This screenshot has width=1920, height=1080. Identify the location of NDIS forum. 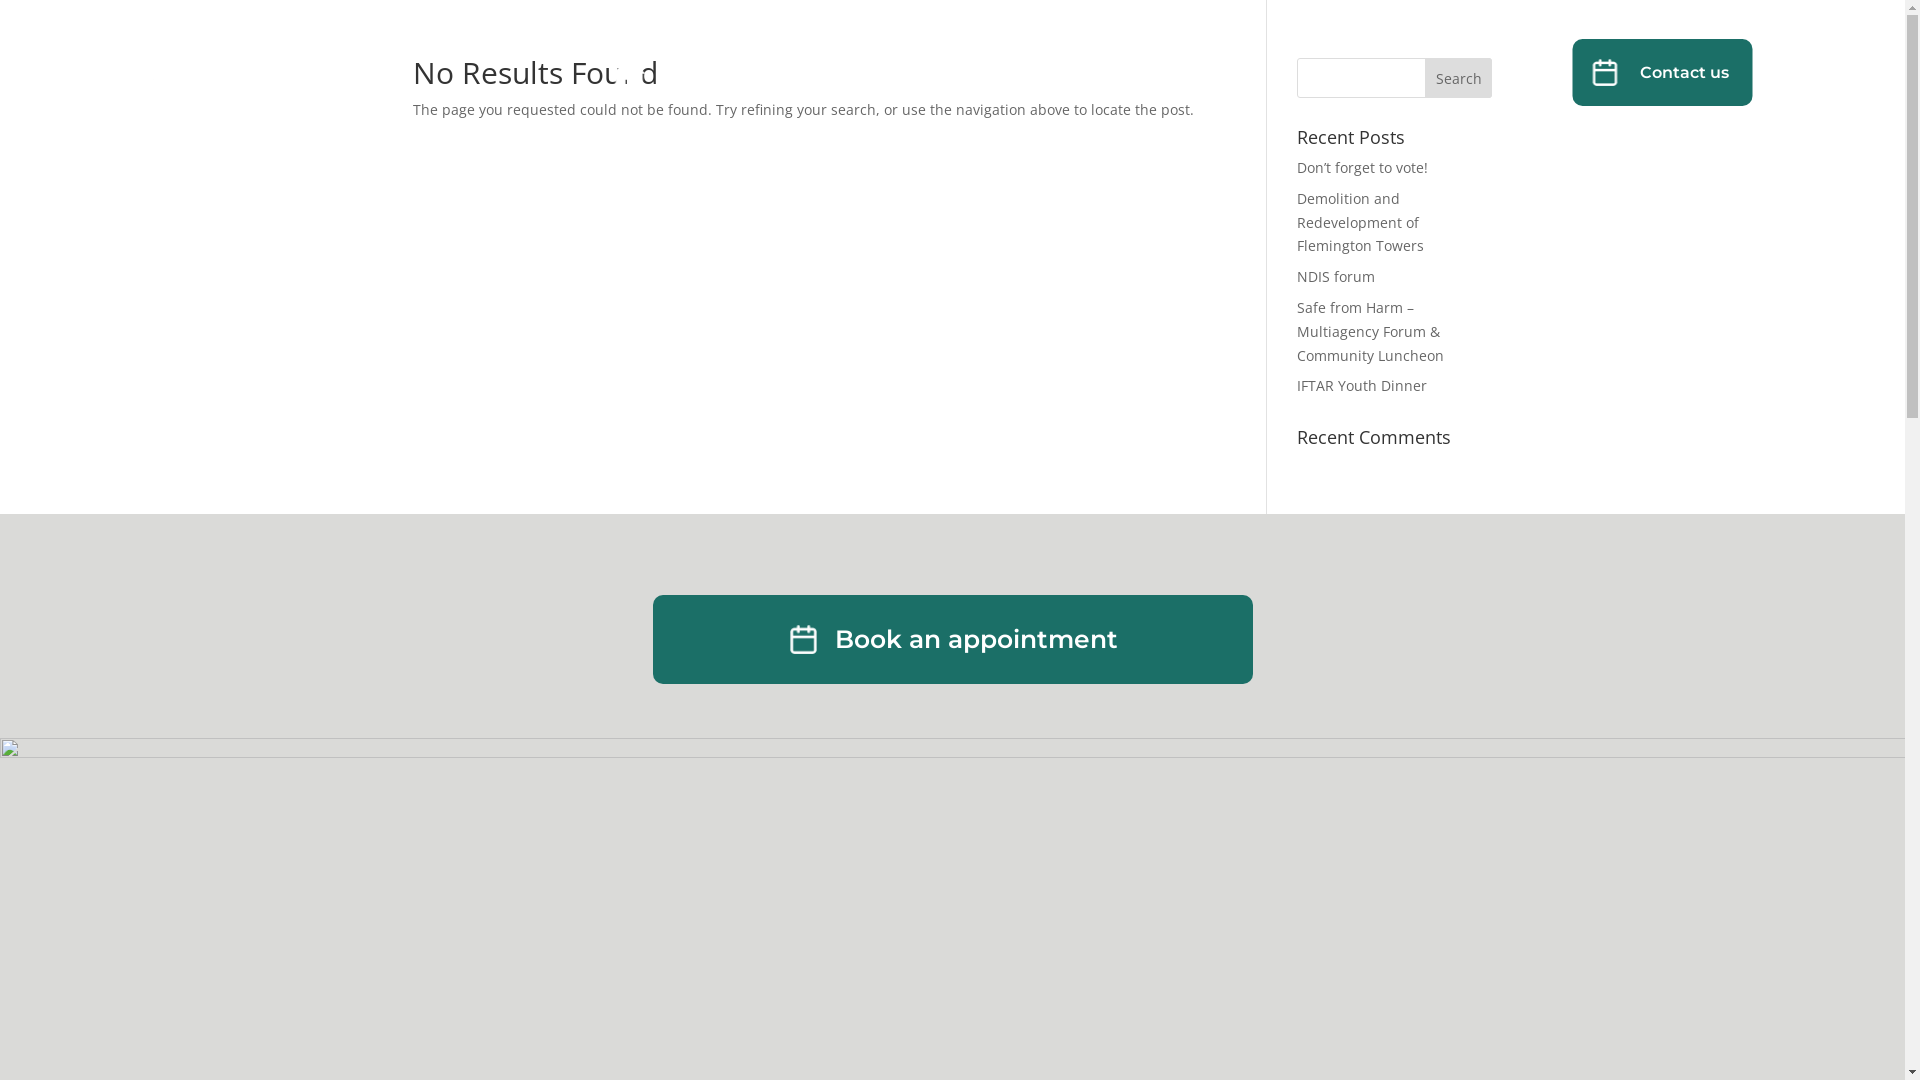
(1336, 276).